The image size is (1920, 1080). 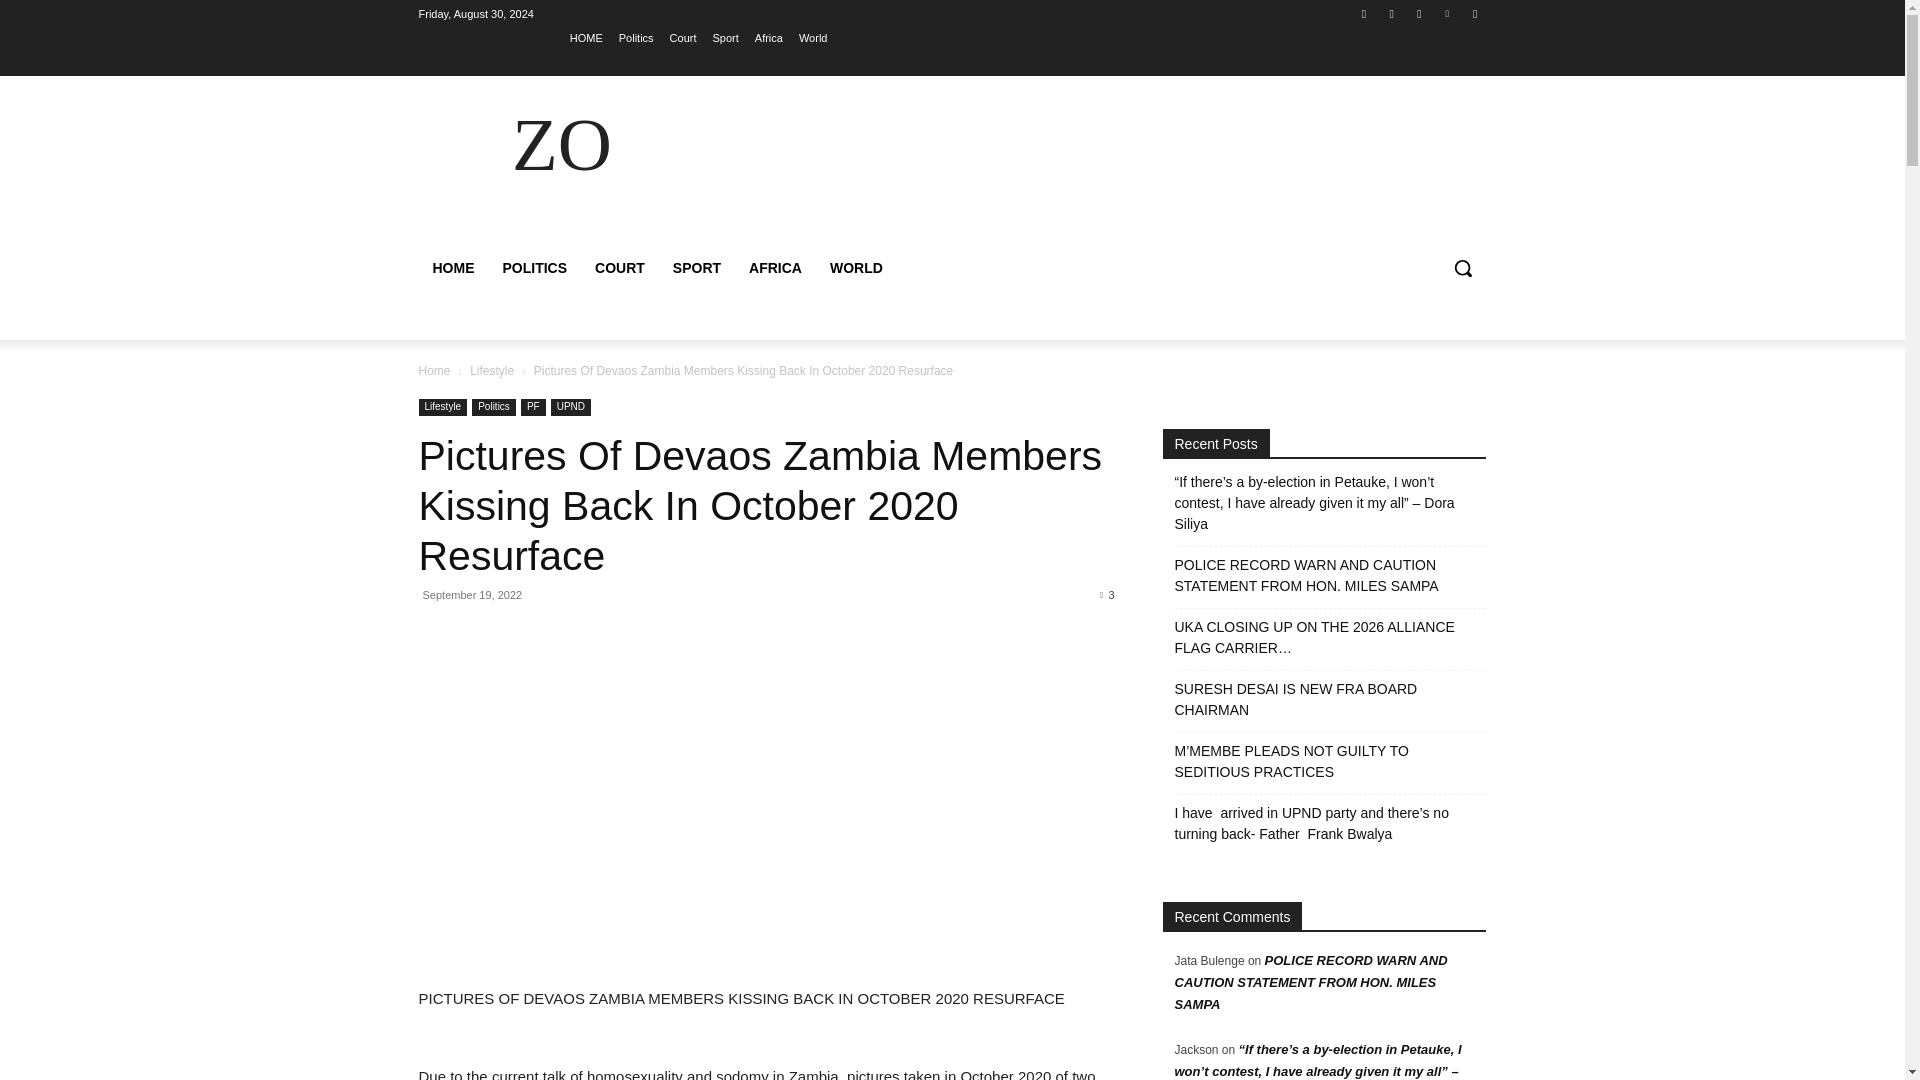 What do you see at coordinates (571, 406) in the screenshot?
I see `UPND` at bounding box center [571, 406].